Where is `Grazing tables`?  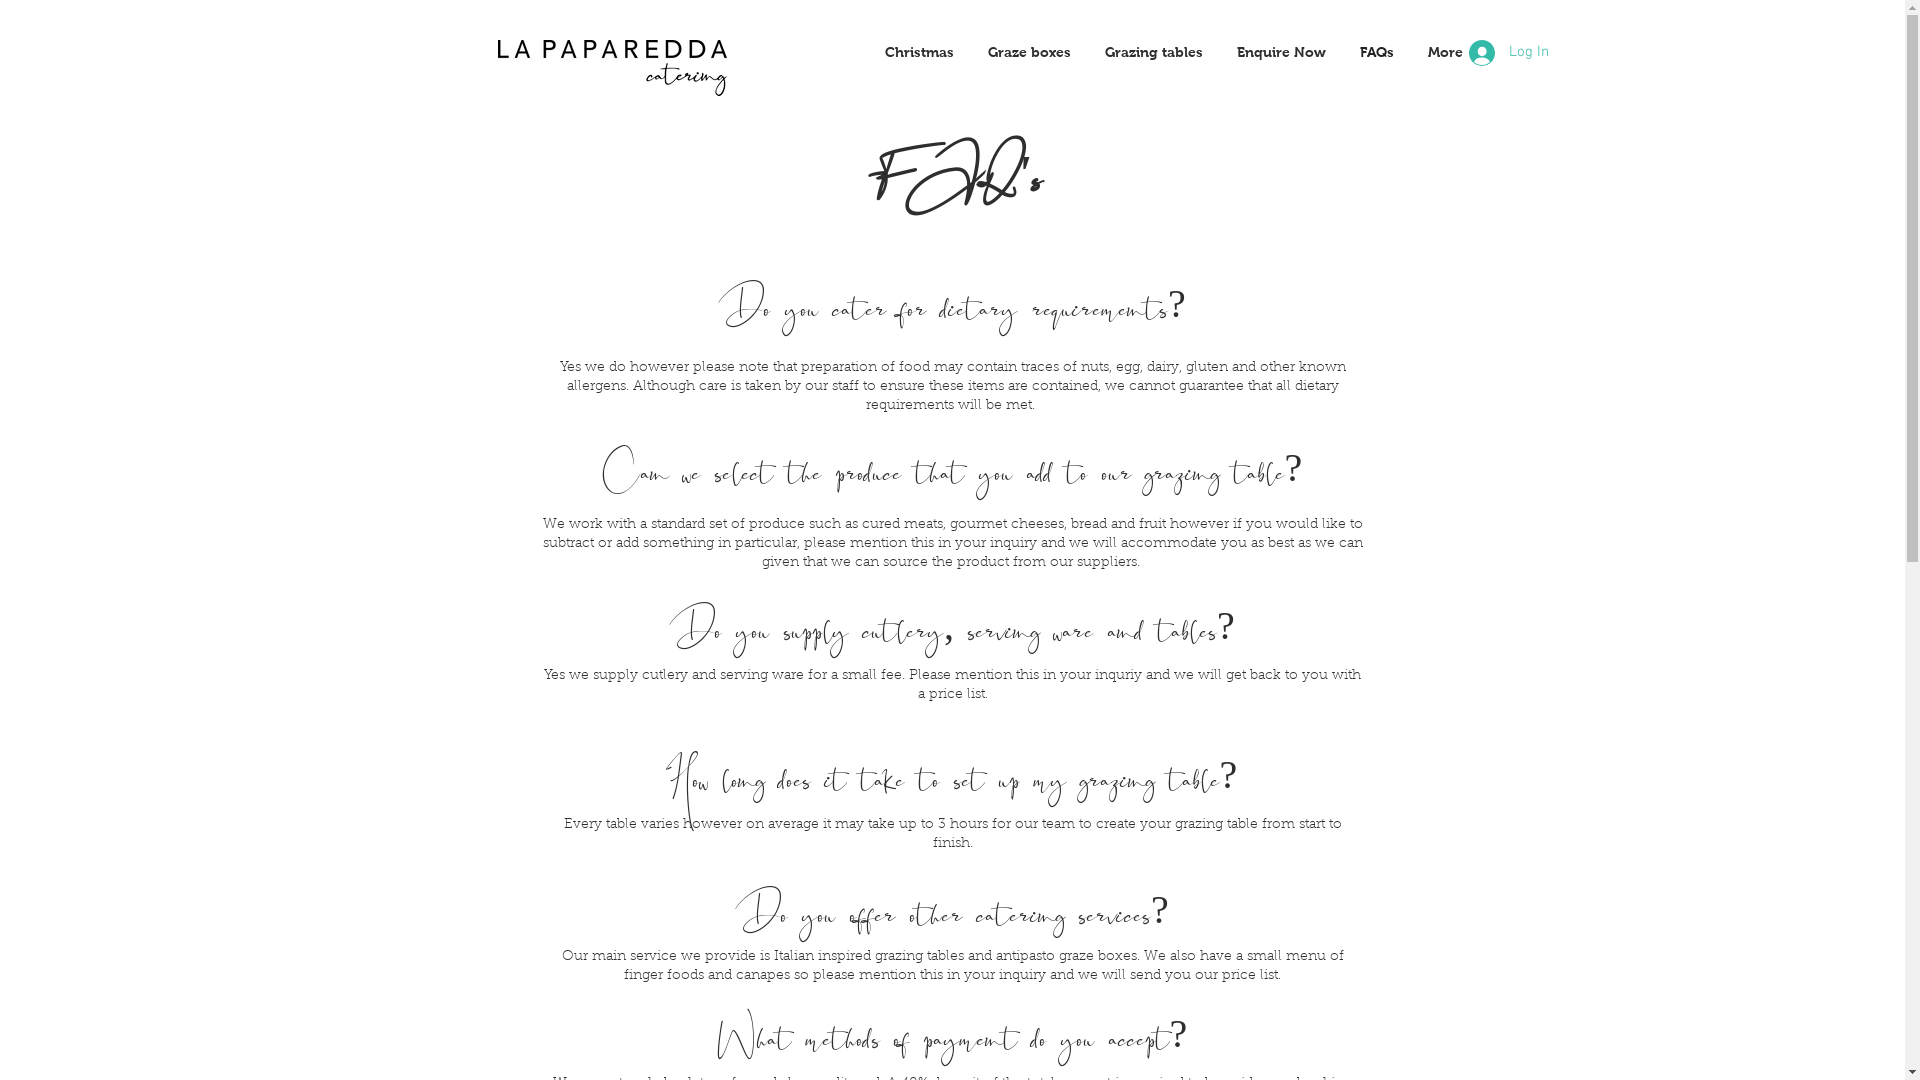 Grazing tables is located at coordinates (1154, 52).